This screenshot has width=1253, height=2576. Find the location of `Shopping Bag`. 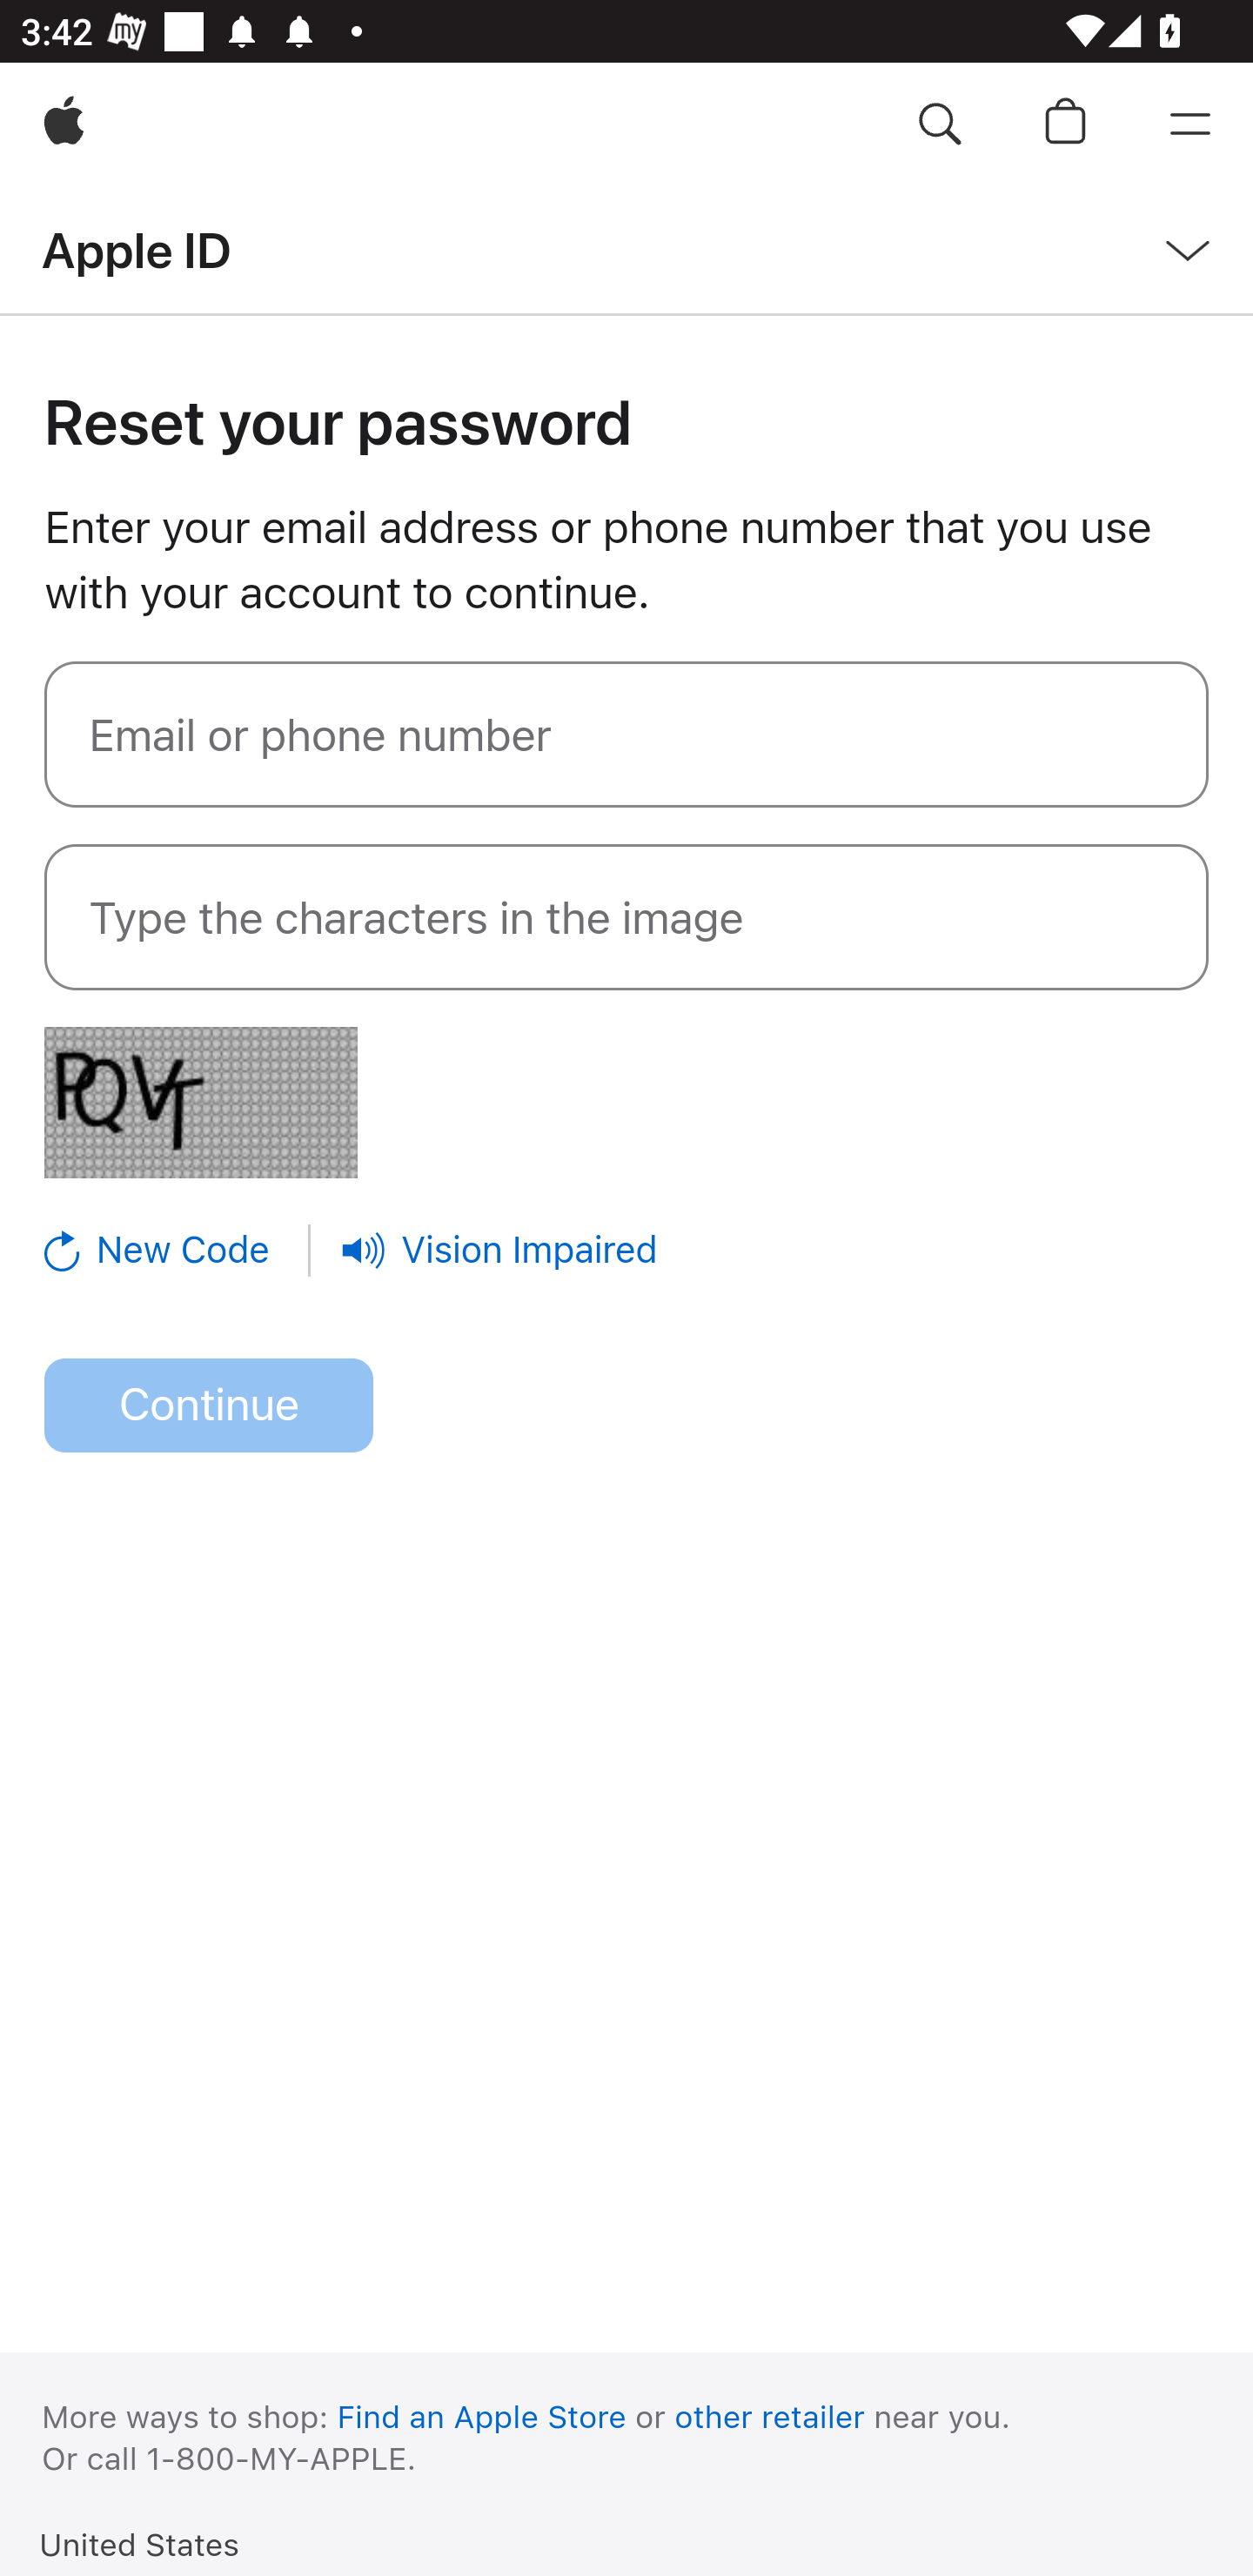

Shopping Bag is located at coordinates (1065, 125).